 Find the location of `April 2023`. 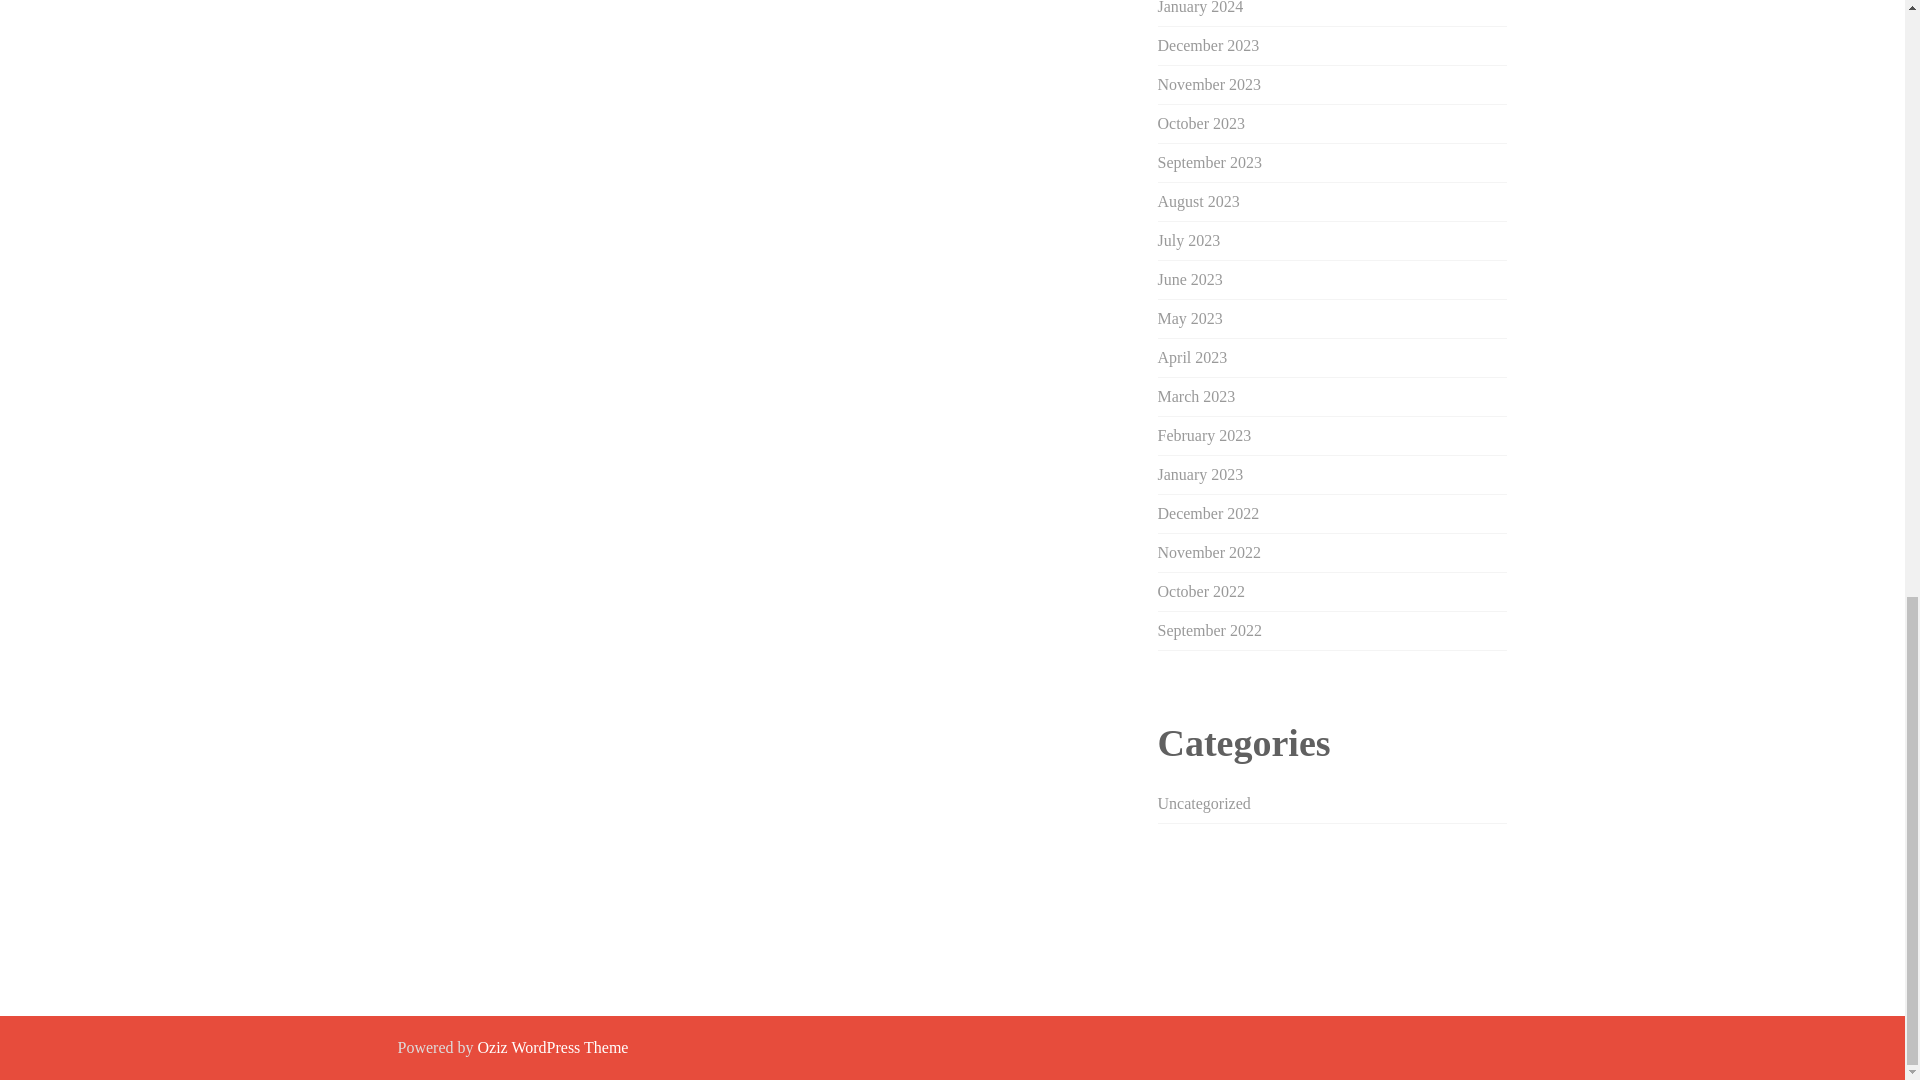

April 2023 is located at coordinates (1192, 357).